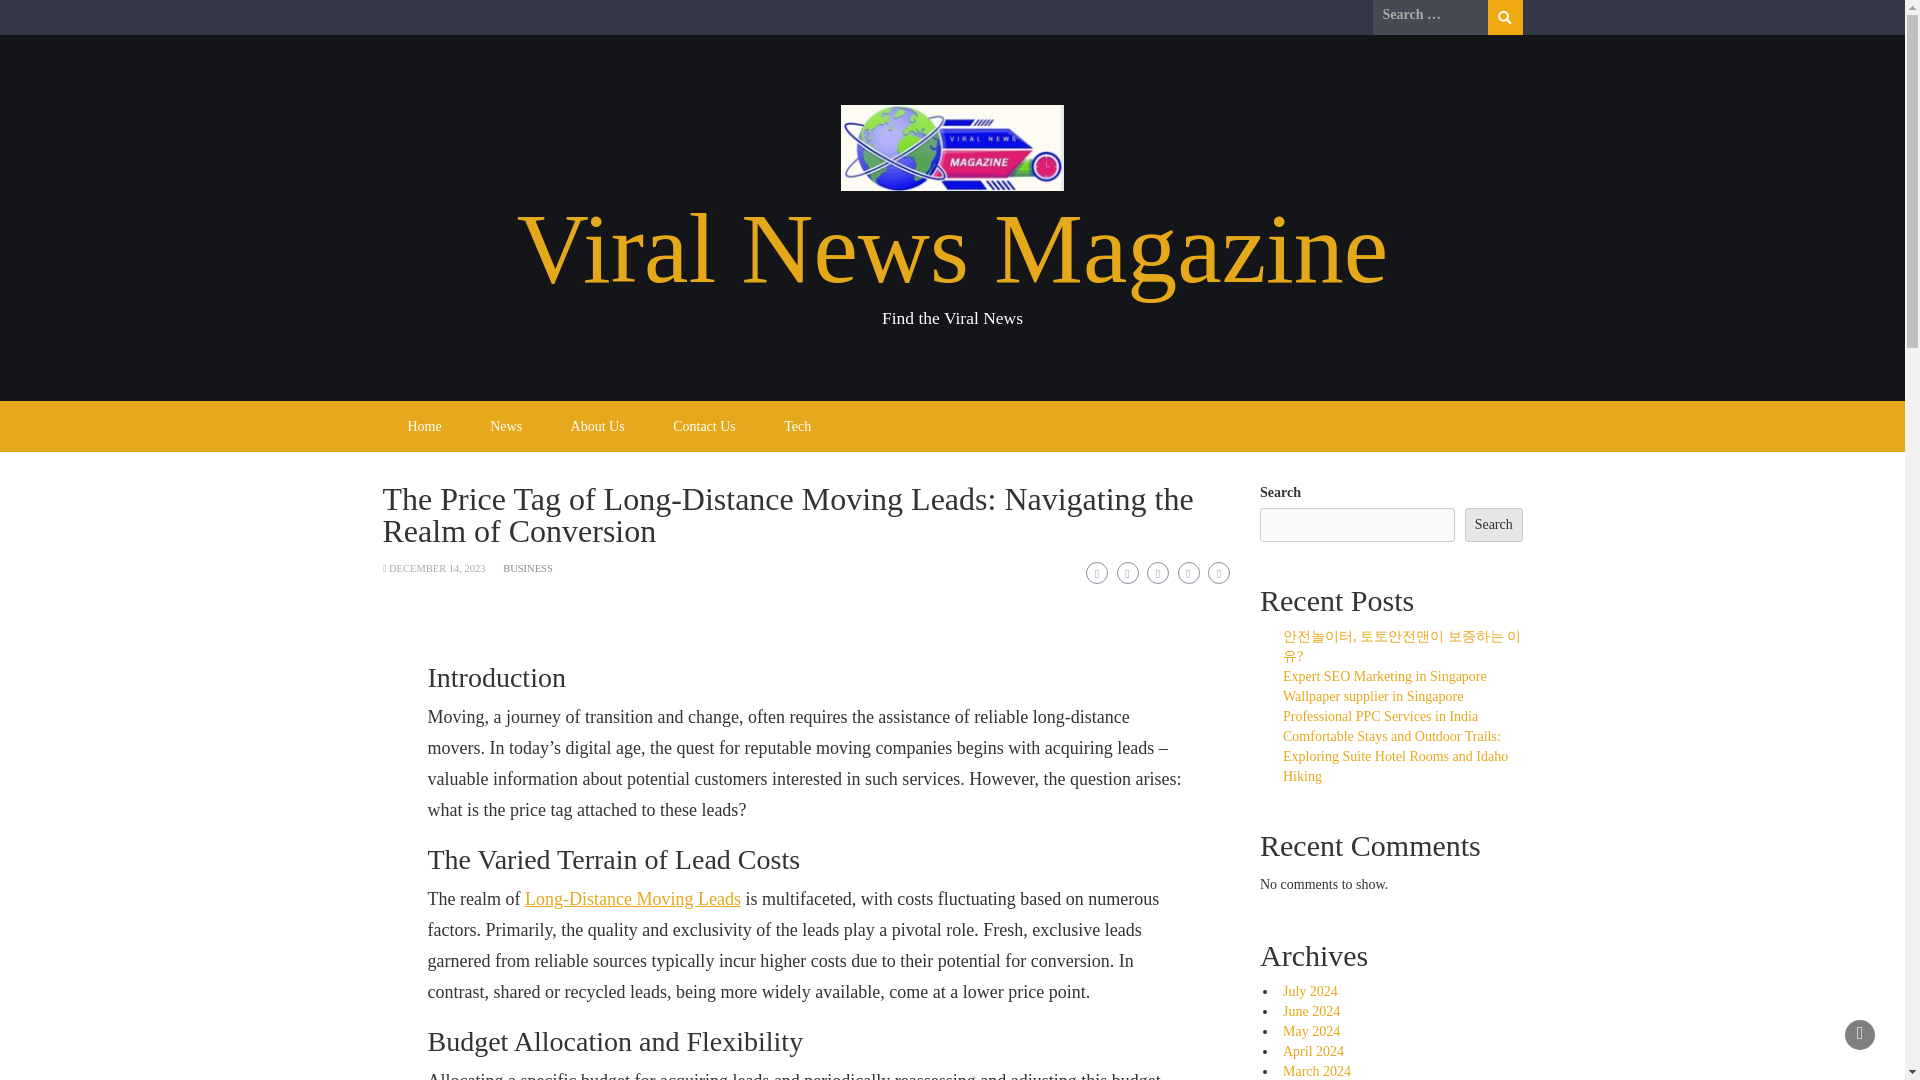 The width and height of the screenshot is (1920, 1080). What do you see at coordinates (1311, 1030) in the screenshot?
I see `May 2024` at bounding box center [1311, 1030].